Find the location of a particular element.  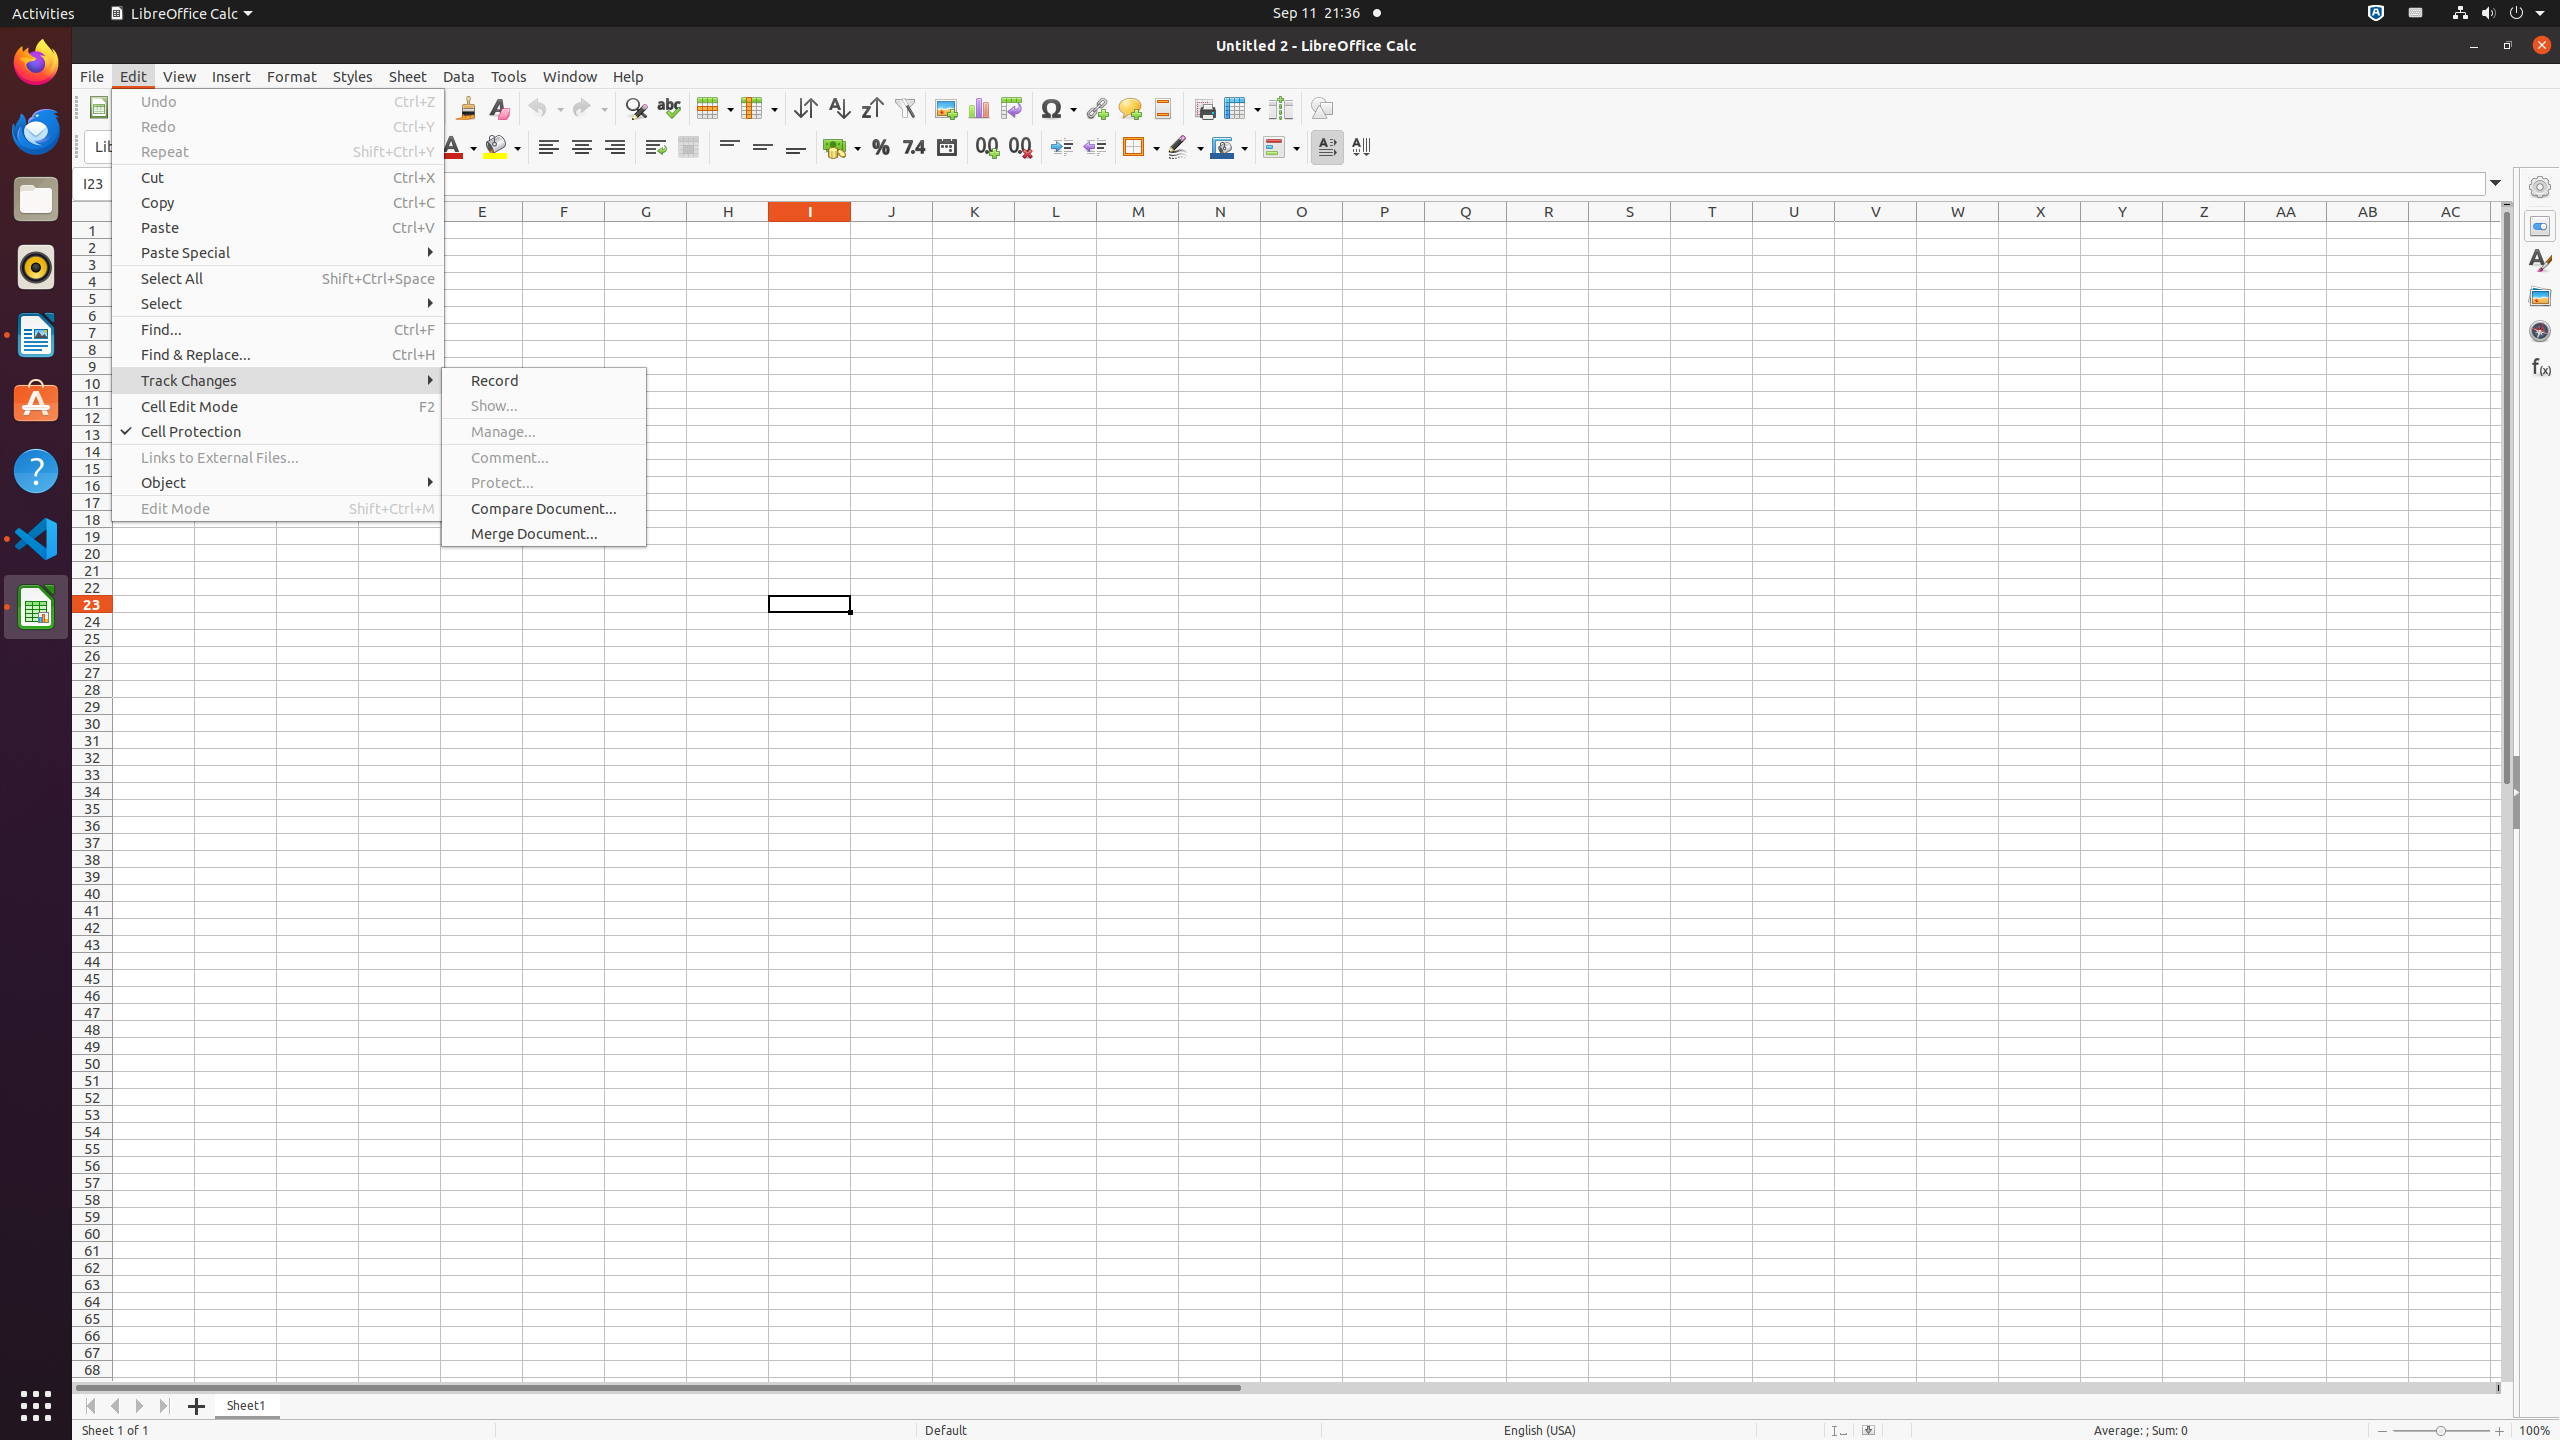

Activities is located at coordinates (44, 14).